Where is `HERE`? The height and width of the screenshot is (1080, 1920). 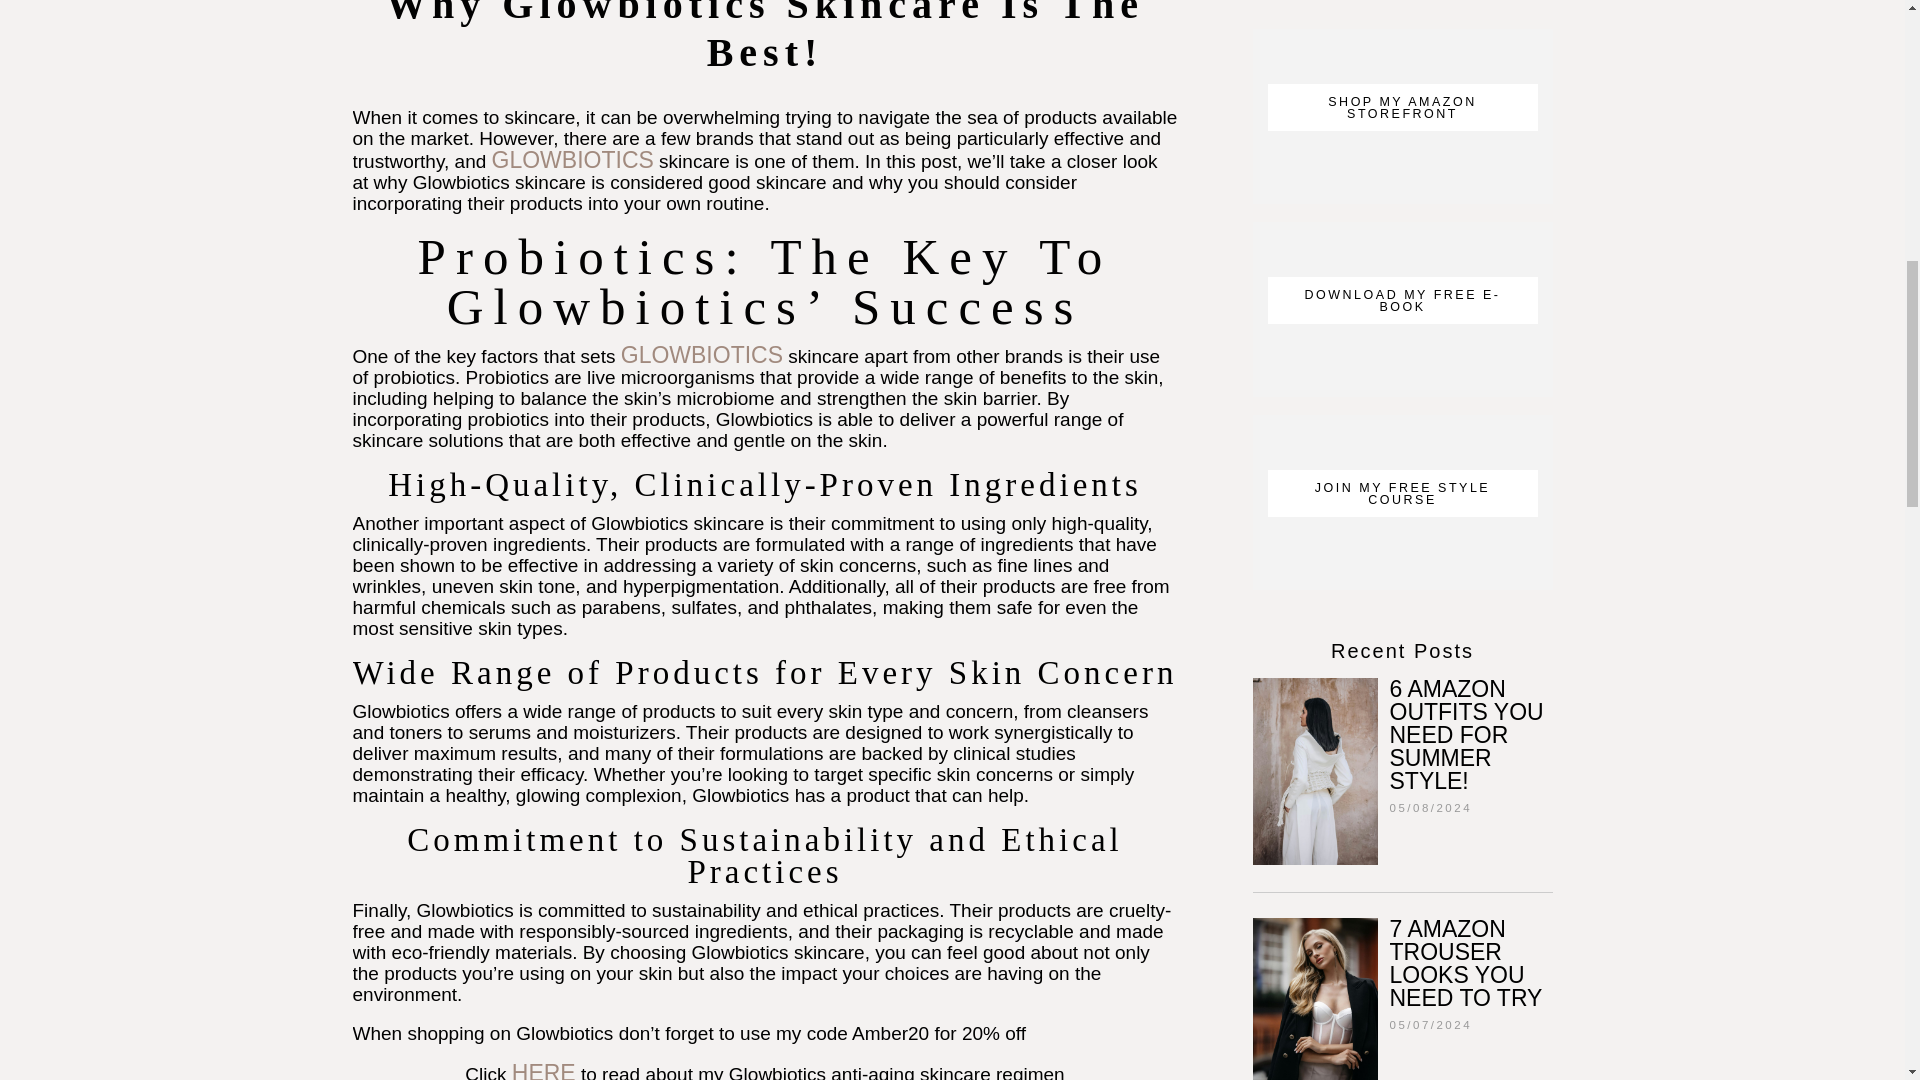 HERE is located at coordinates (544, 1070).